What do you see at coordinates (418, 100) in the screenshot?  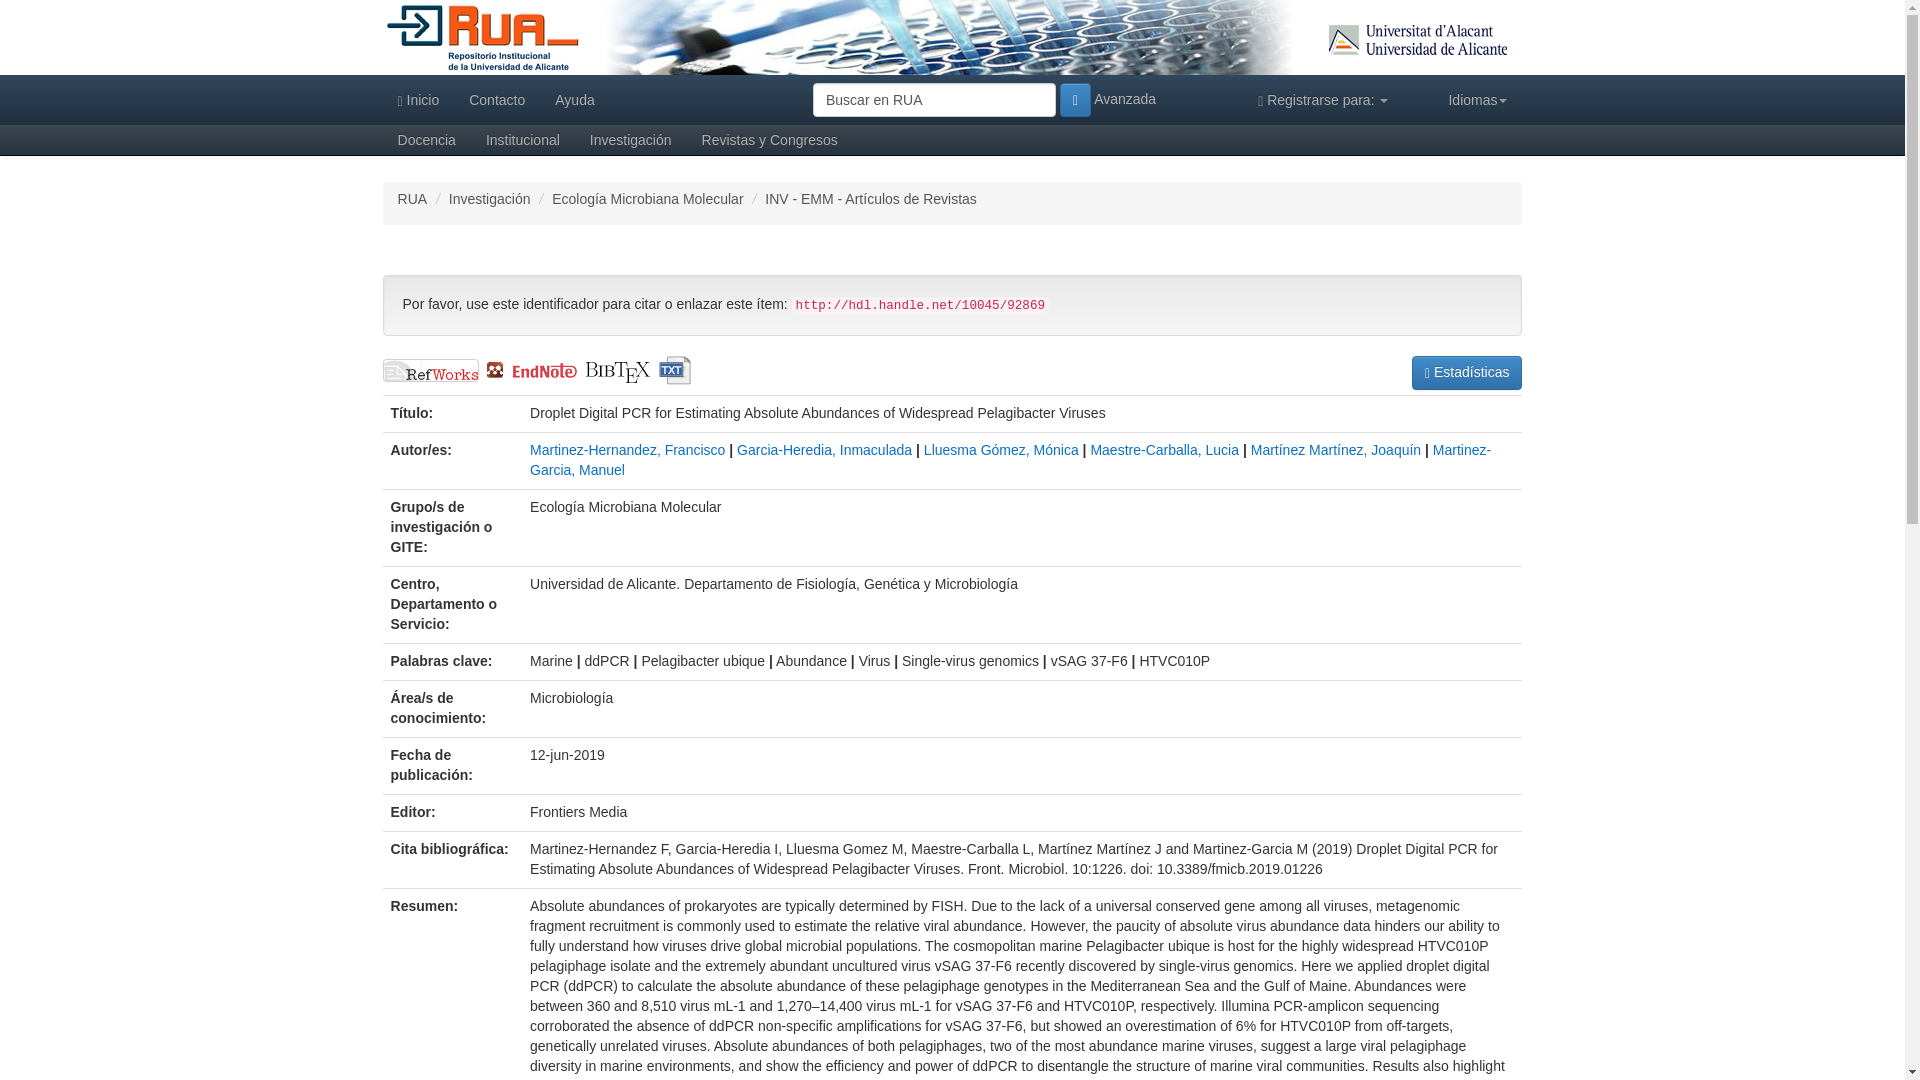 I see `Inicio` at bounding box center [418, 100].